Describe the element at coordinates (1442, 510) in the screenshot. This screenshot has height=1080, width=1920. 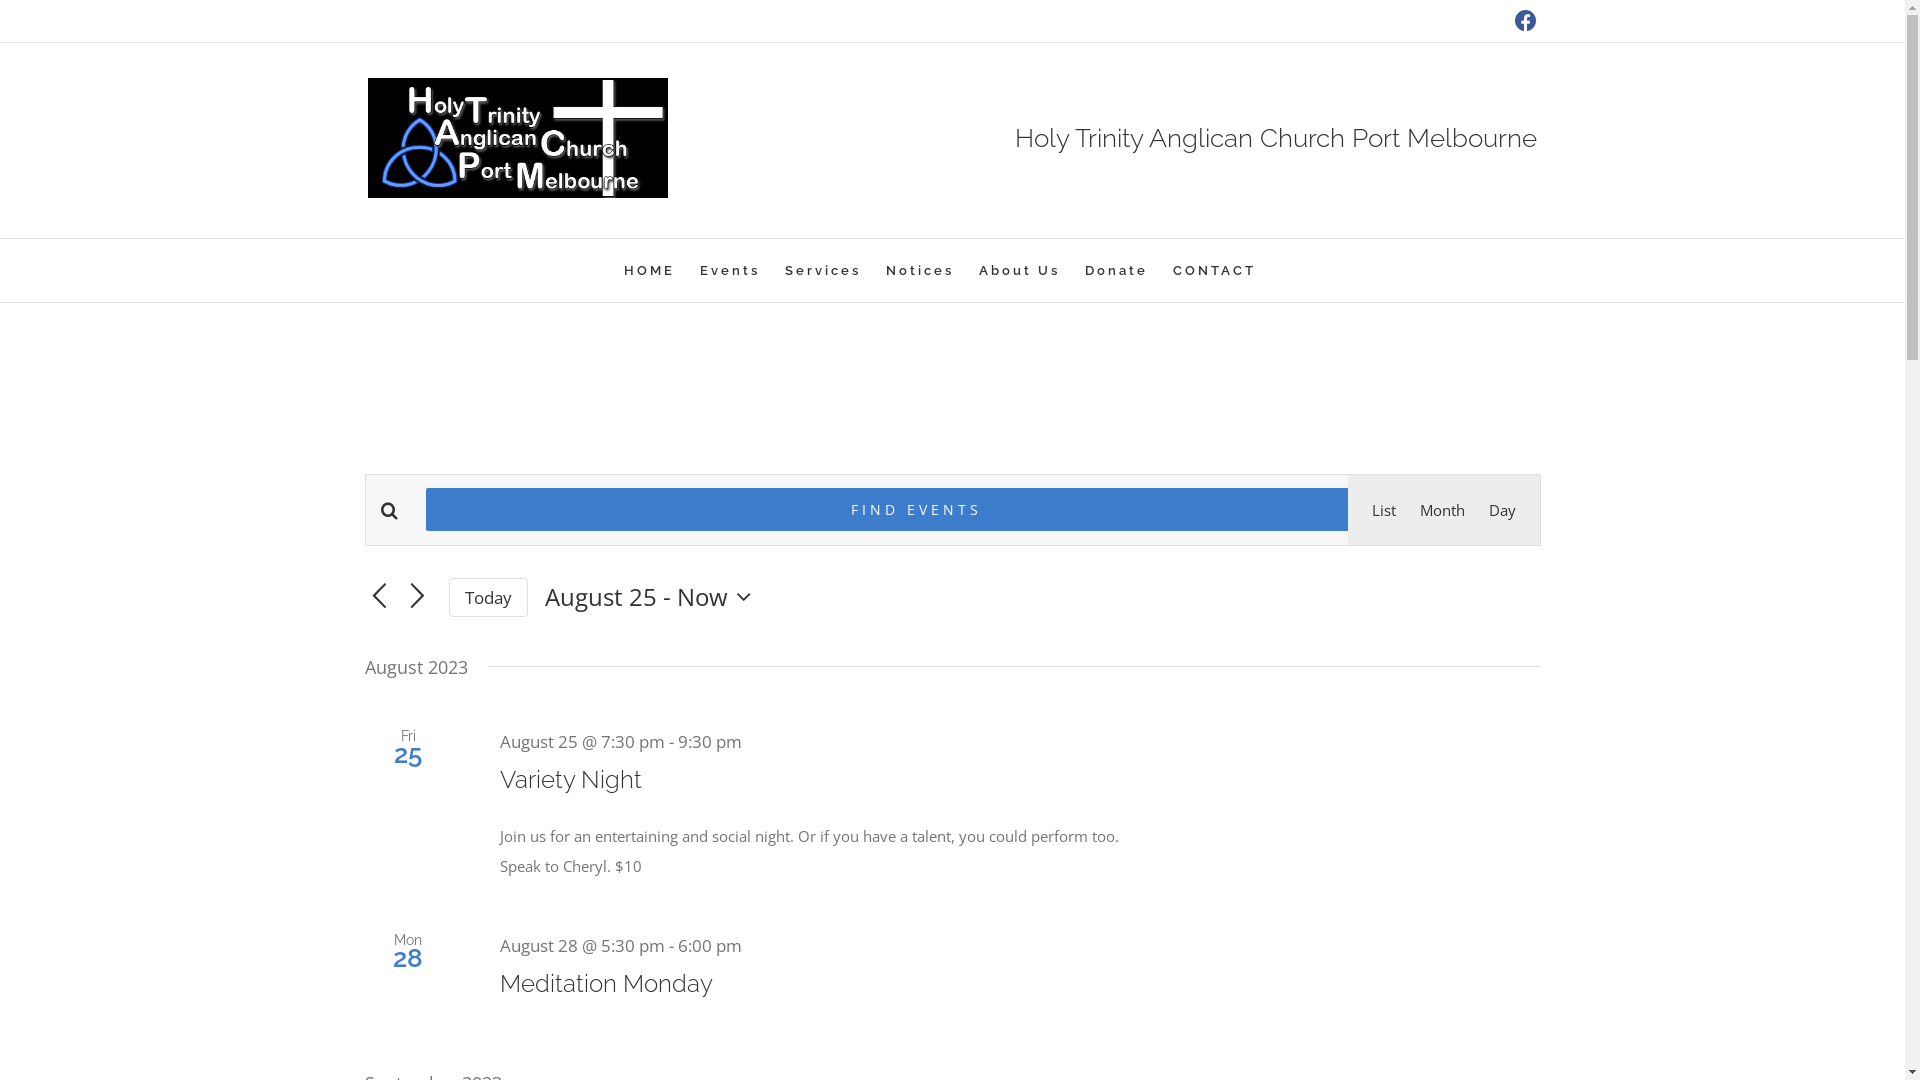
I see `Month` at that location.